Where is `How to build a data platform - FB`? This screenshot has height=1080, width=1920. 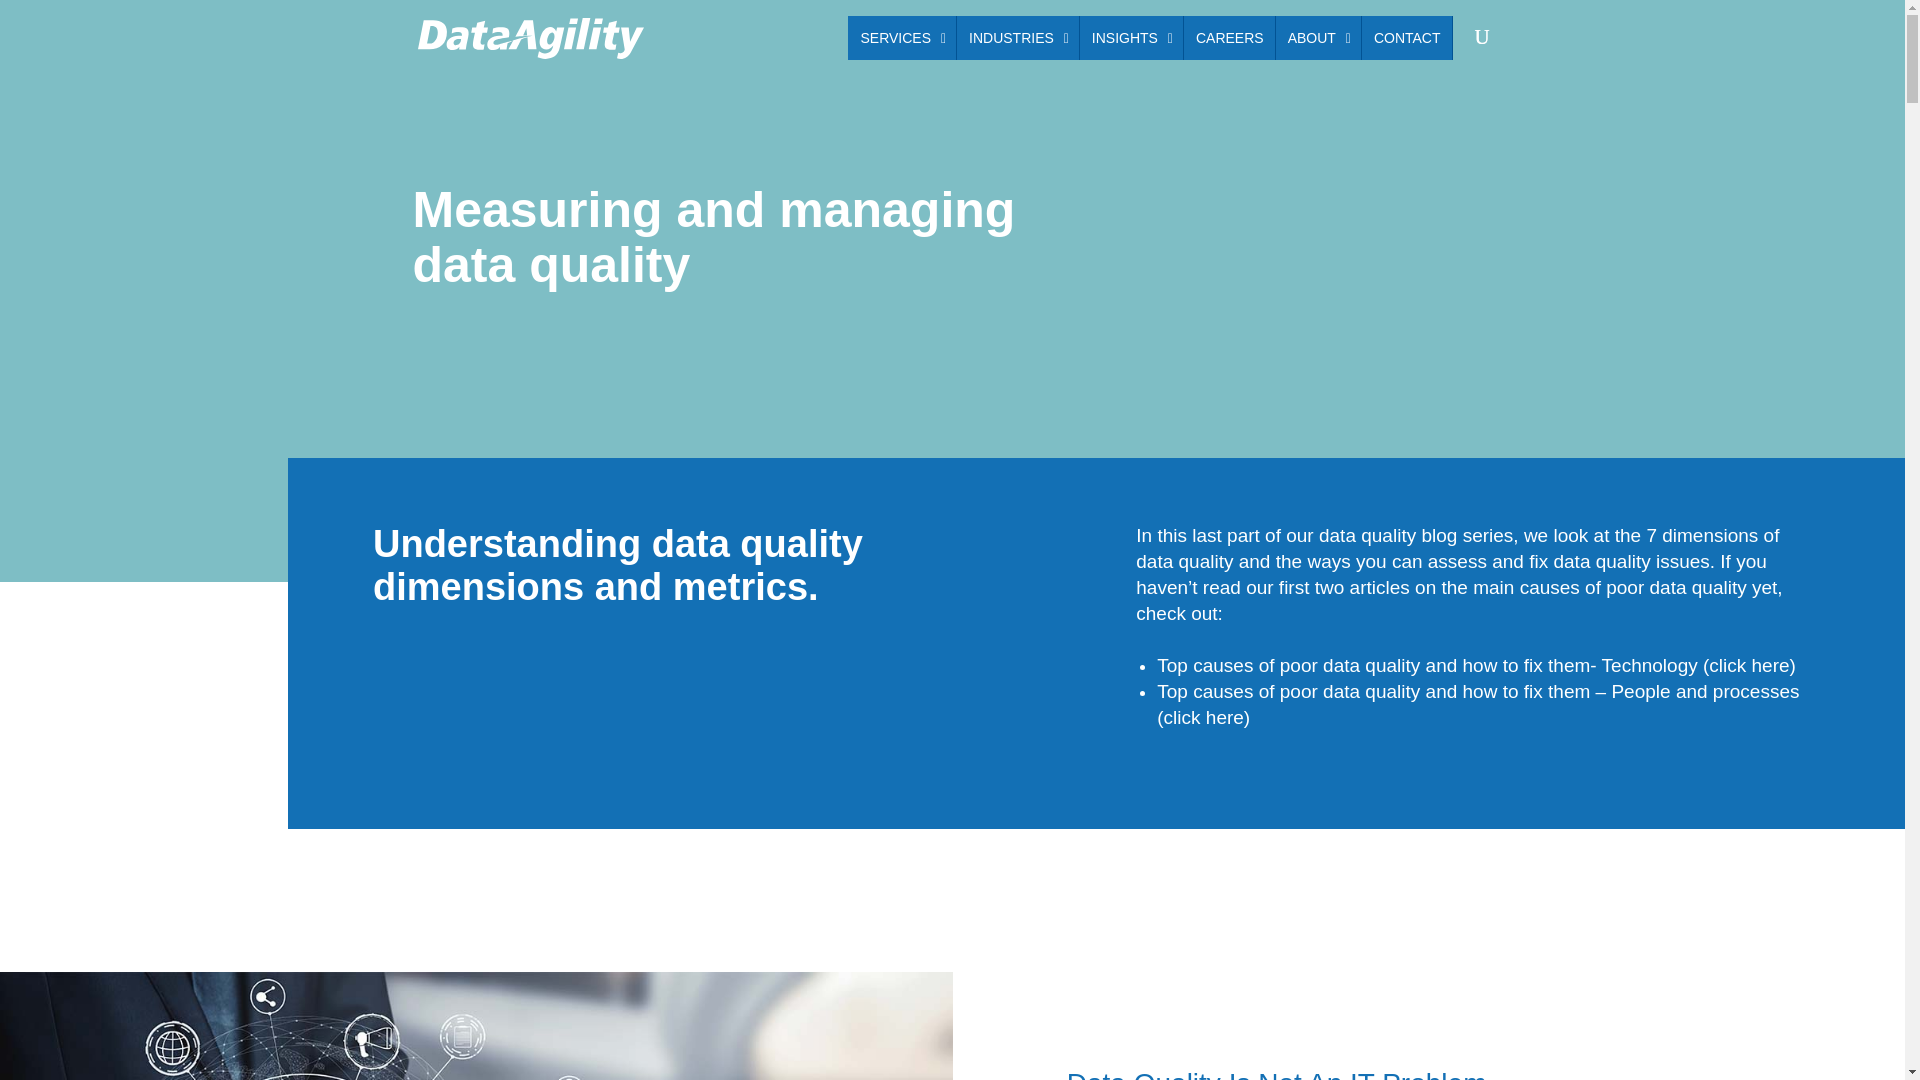
How to build a data platform - FB is located at coordinates (1150, 38).